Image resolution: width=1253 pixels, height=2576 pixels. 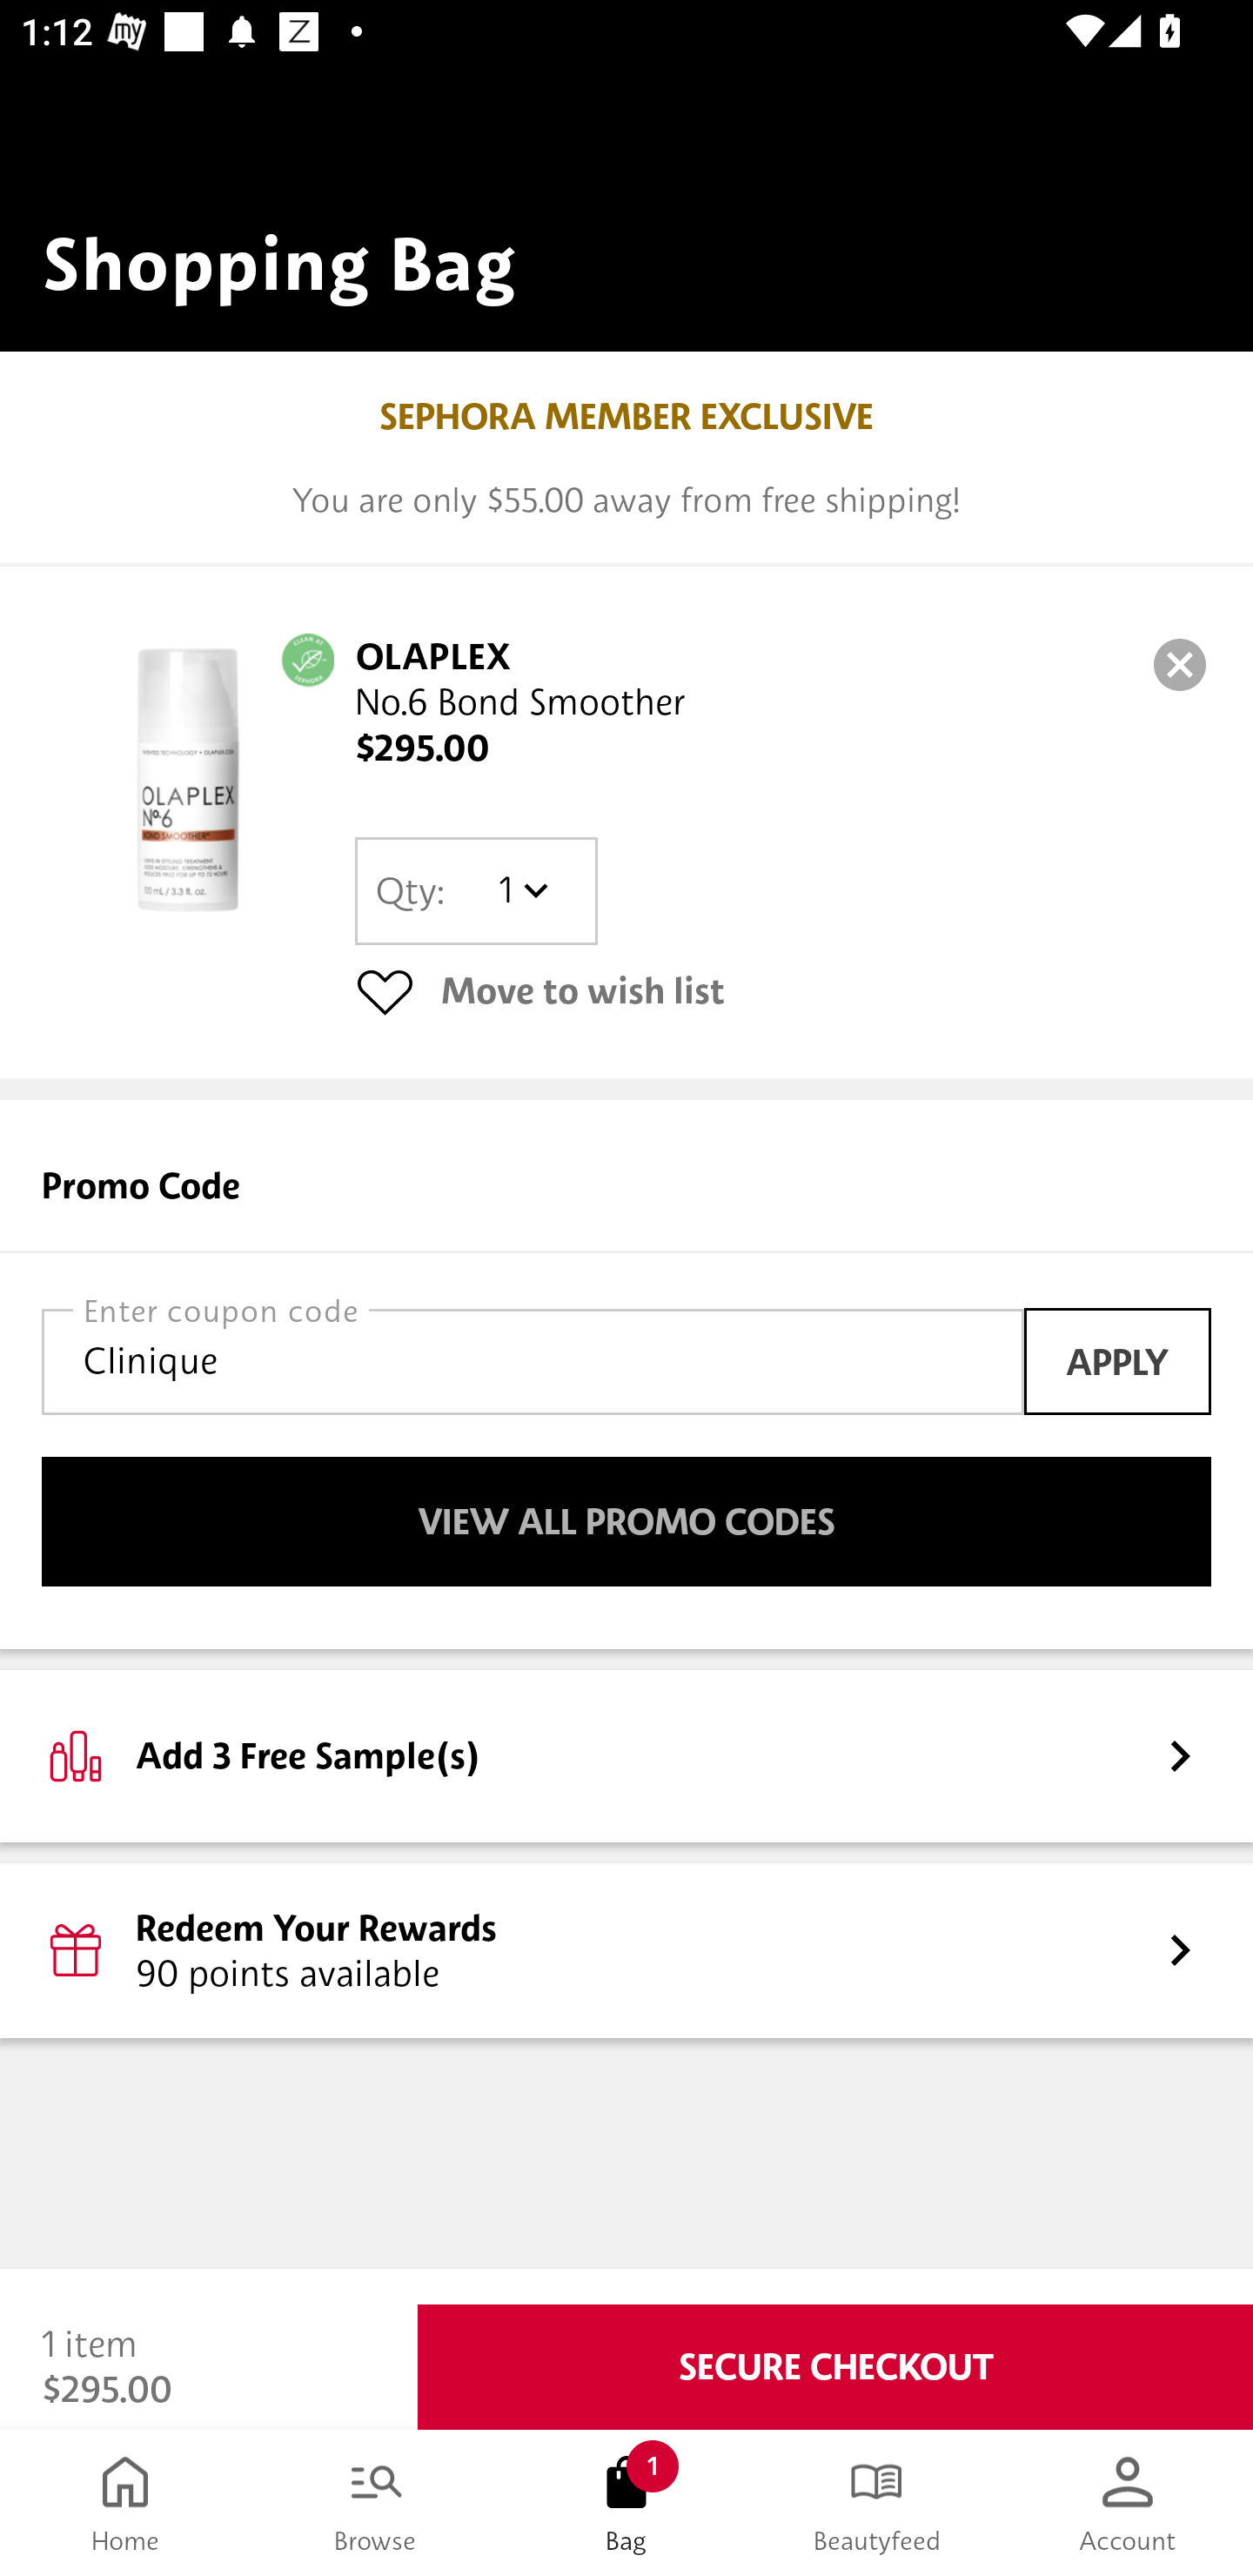 I want to click on Browse, so click(x=376, y=2503).